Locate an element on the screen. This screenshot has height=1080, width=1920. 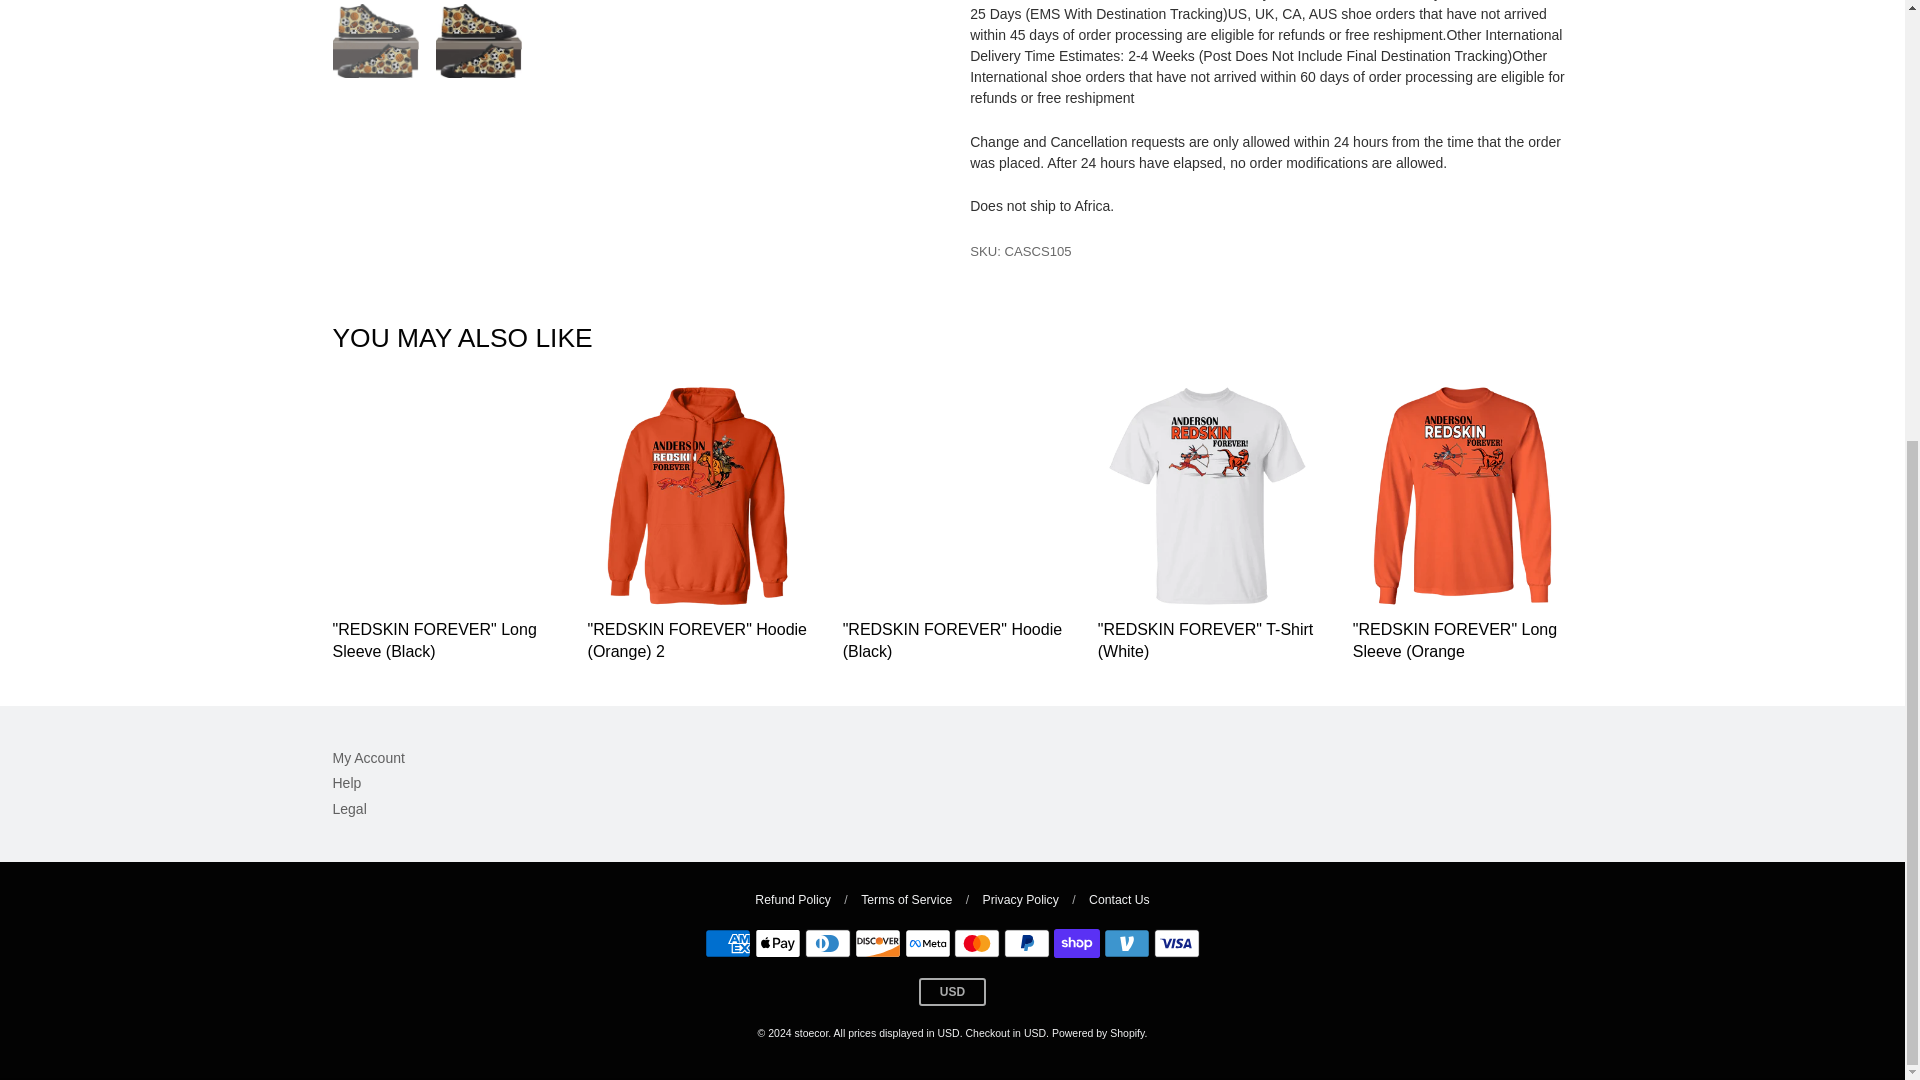
Sports Ball Patterns - Kids Hightop is located at coordinates (632, 131).